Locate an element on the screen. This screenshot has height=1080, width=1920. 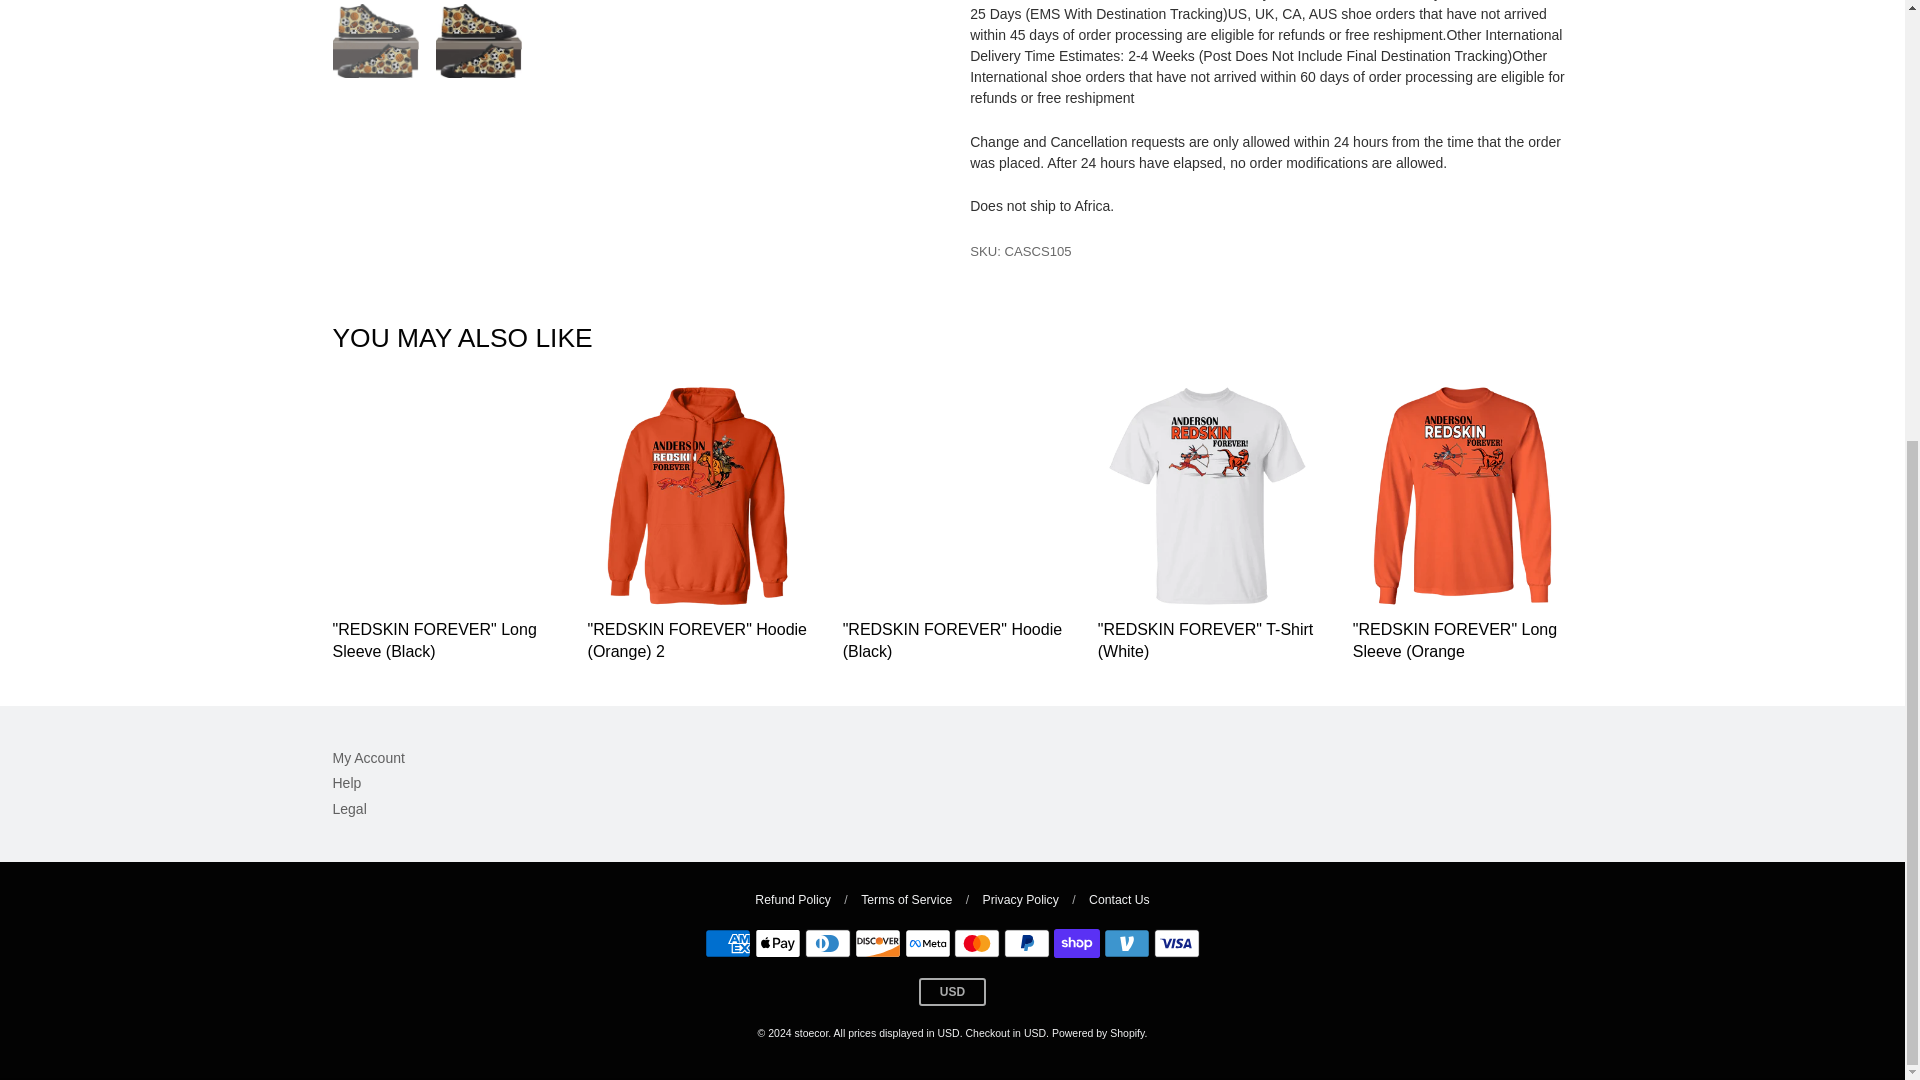
Sports Ball Patterns - Kids Hightop is located at coordinates (632, 131).